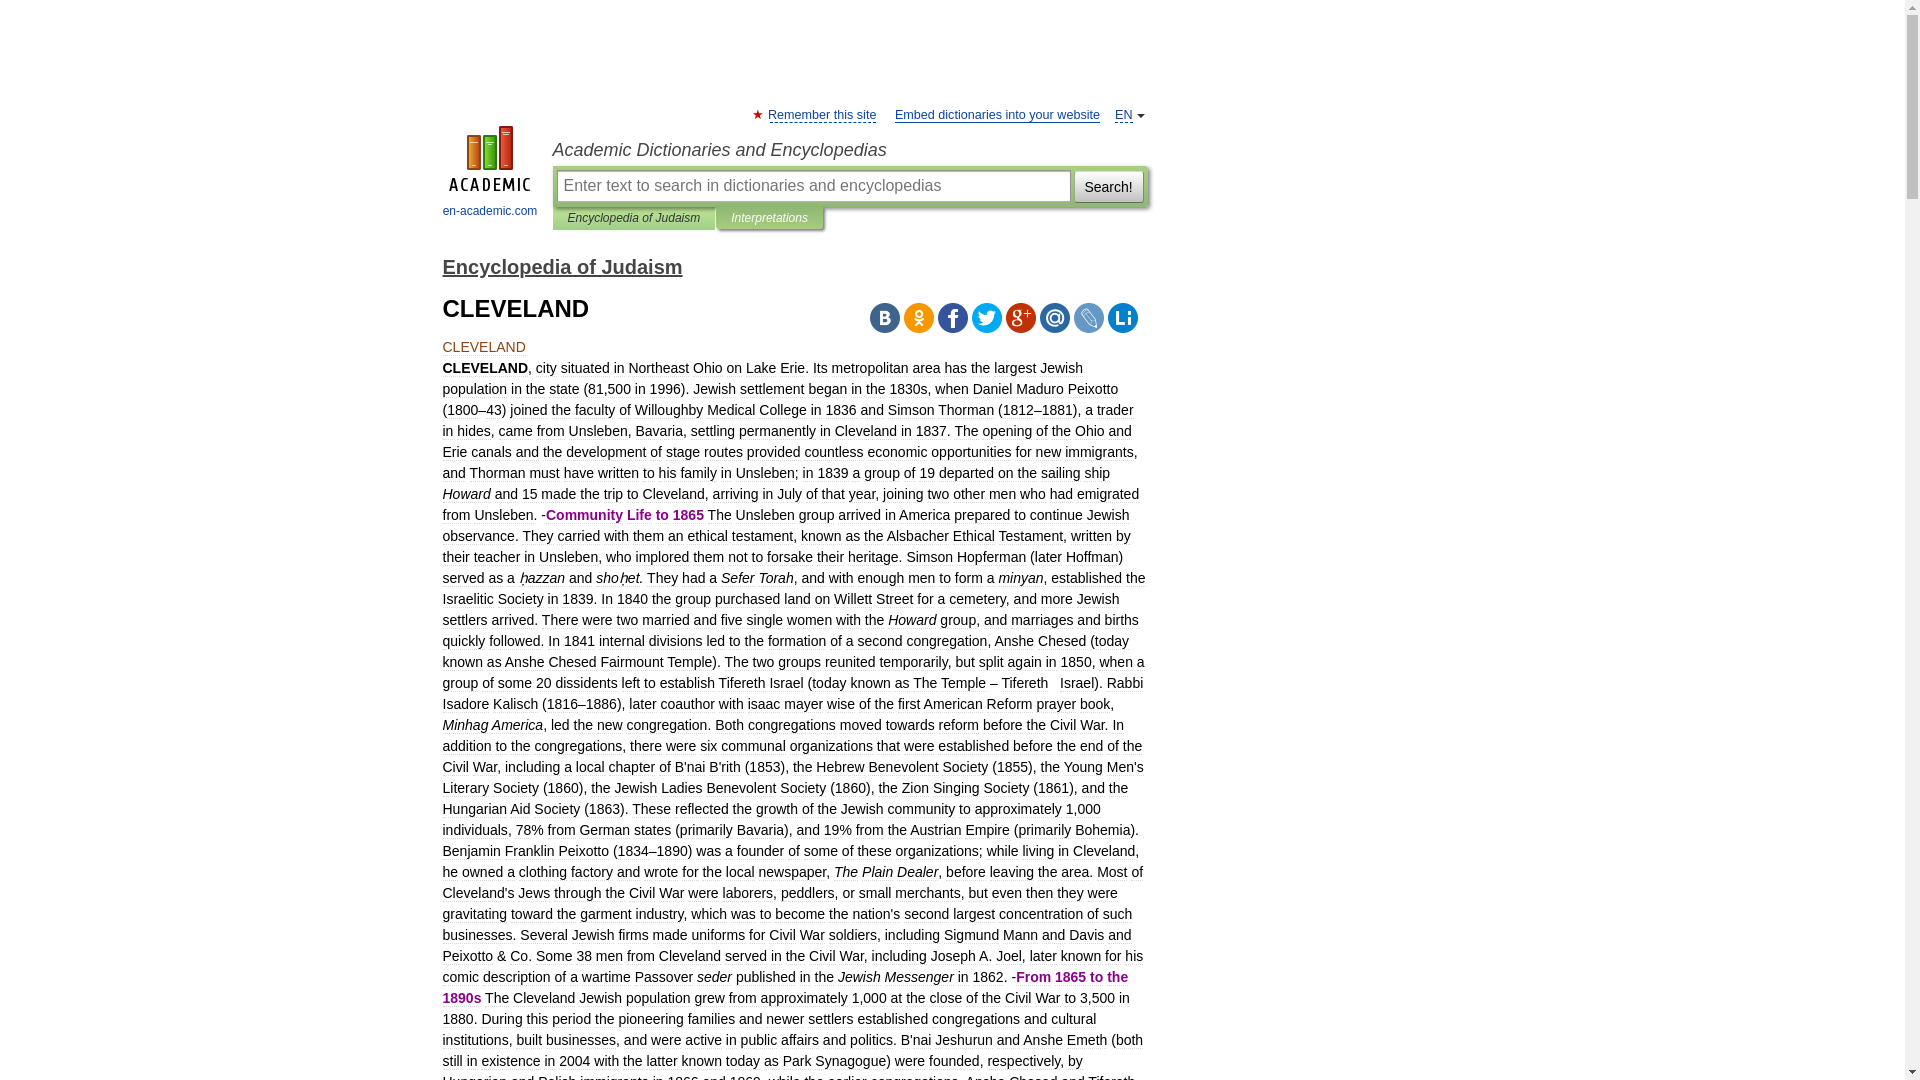 The height and width of the screenshot is (1080, 1920). Describe the element at coordinates (1108, 185) in the screenshot. I see `Search!` at that location.